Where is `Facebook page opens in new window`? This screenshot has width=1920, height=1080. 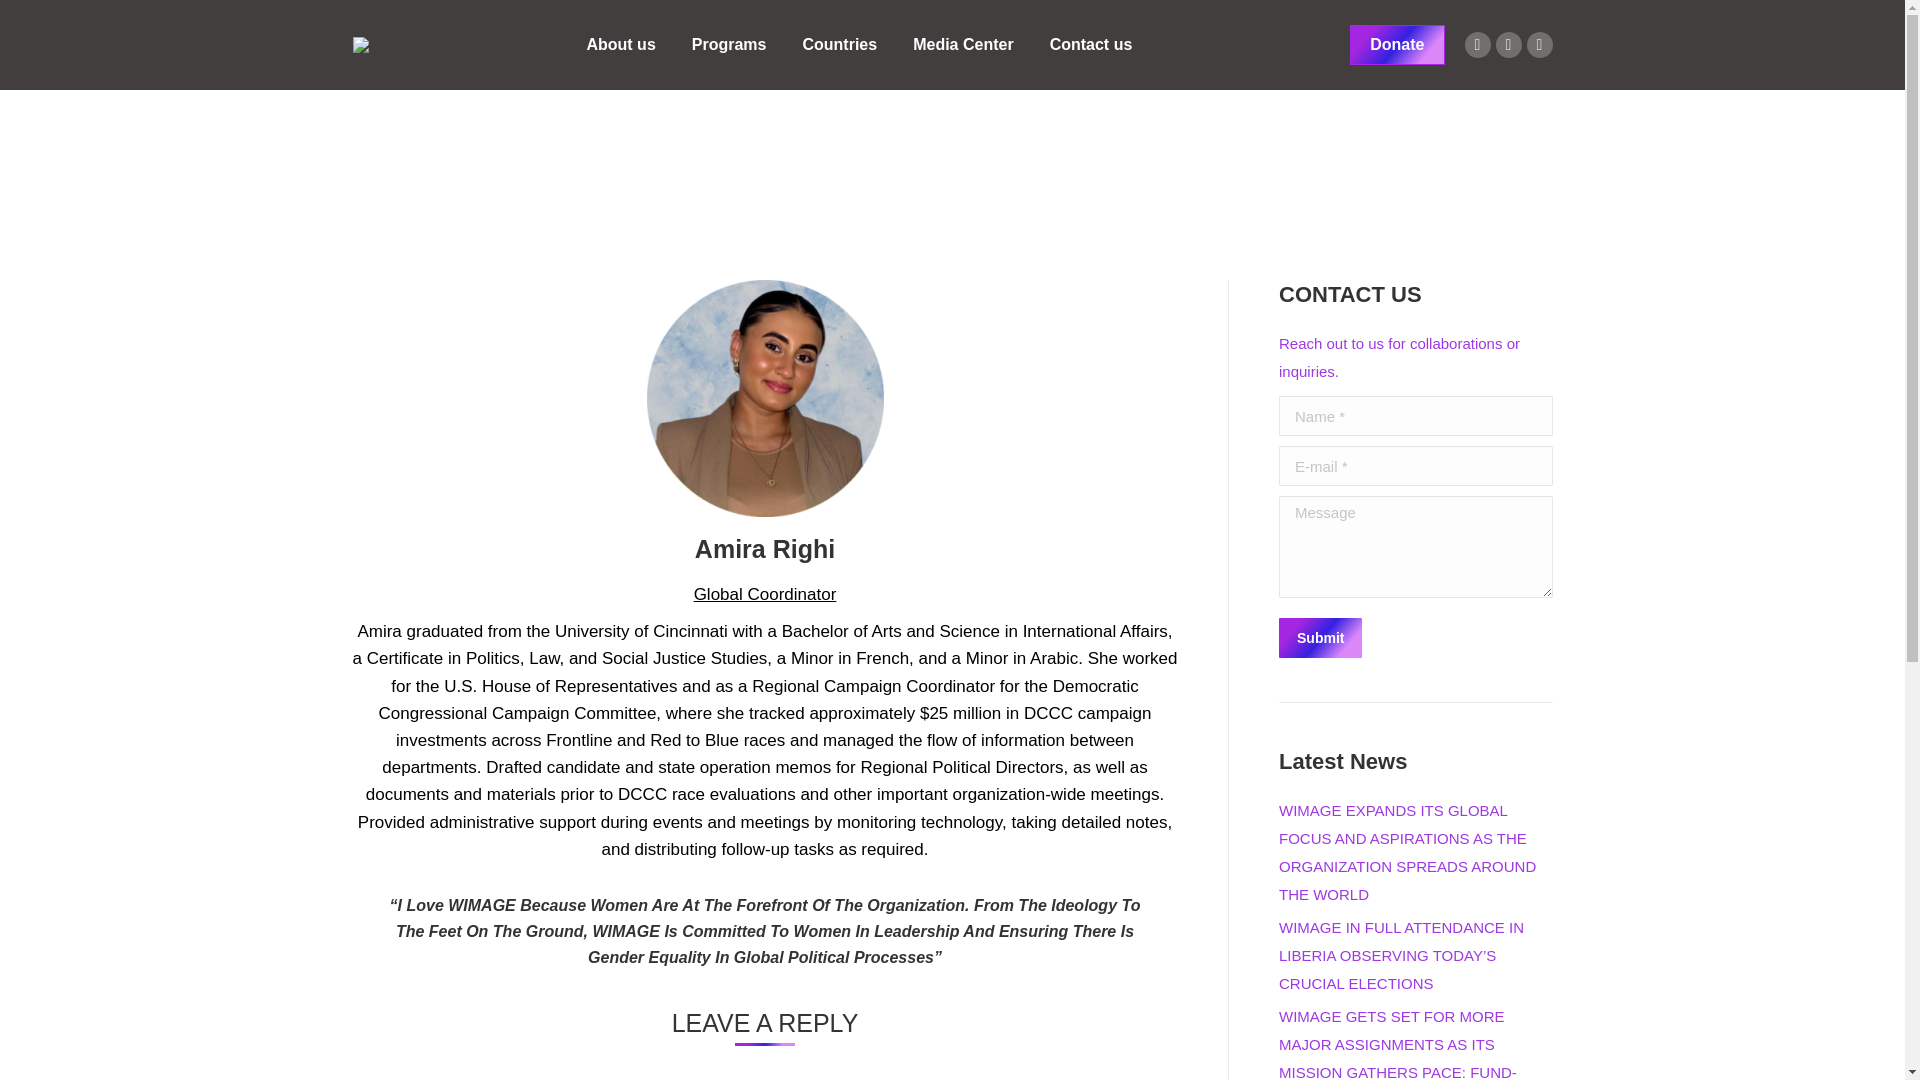 Facebook page opens in new window is located at coordinates (1508, 45).